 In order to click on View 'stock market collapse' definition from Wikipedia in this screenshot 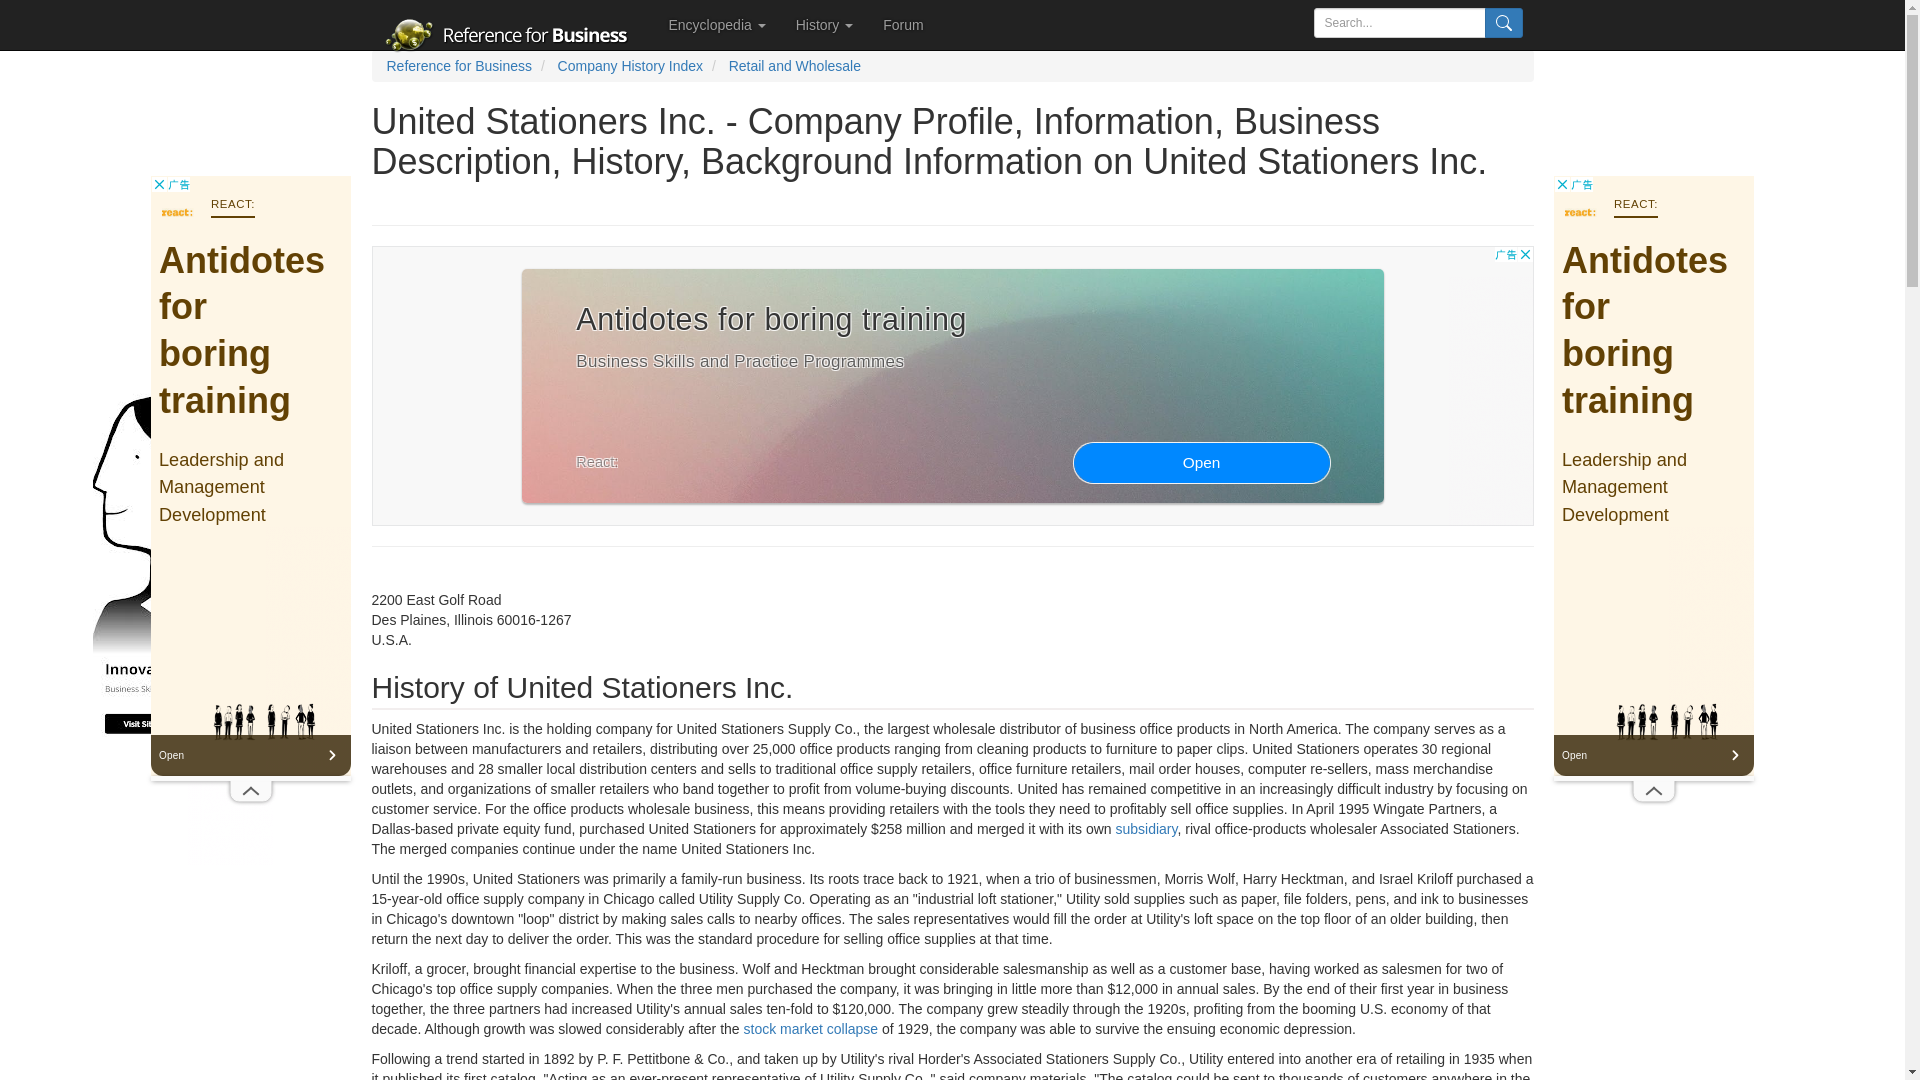, I will do `click(812, 1028)`.